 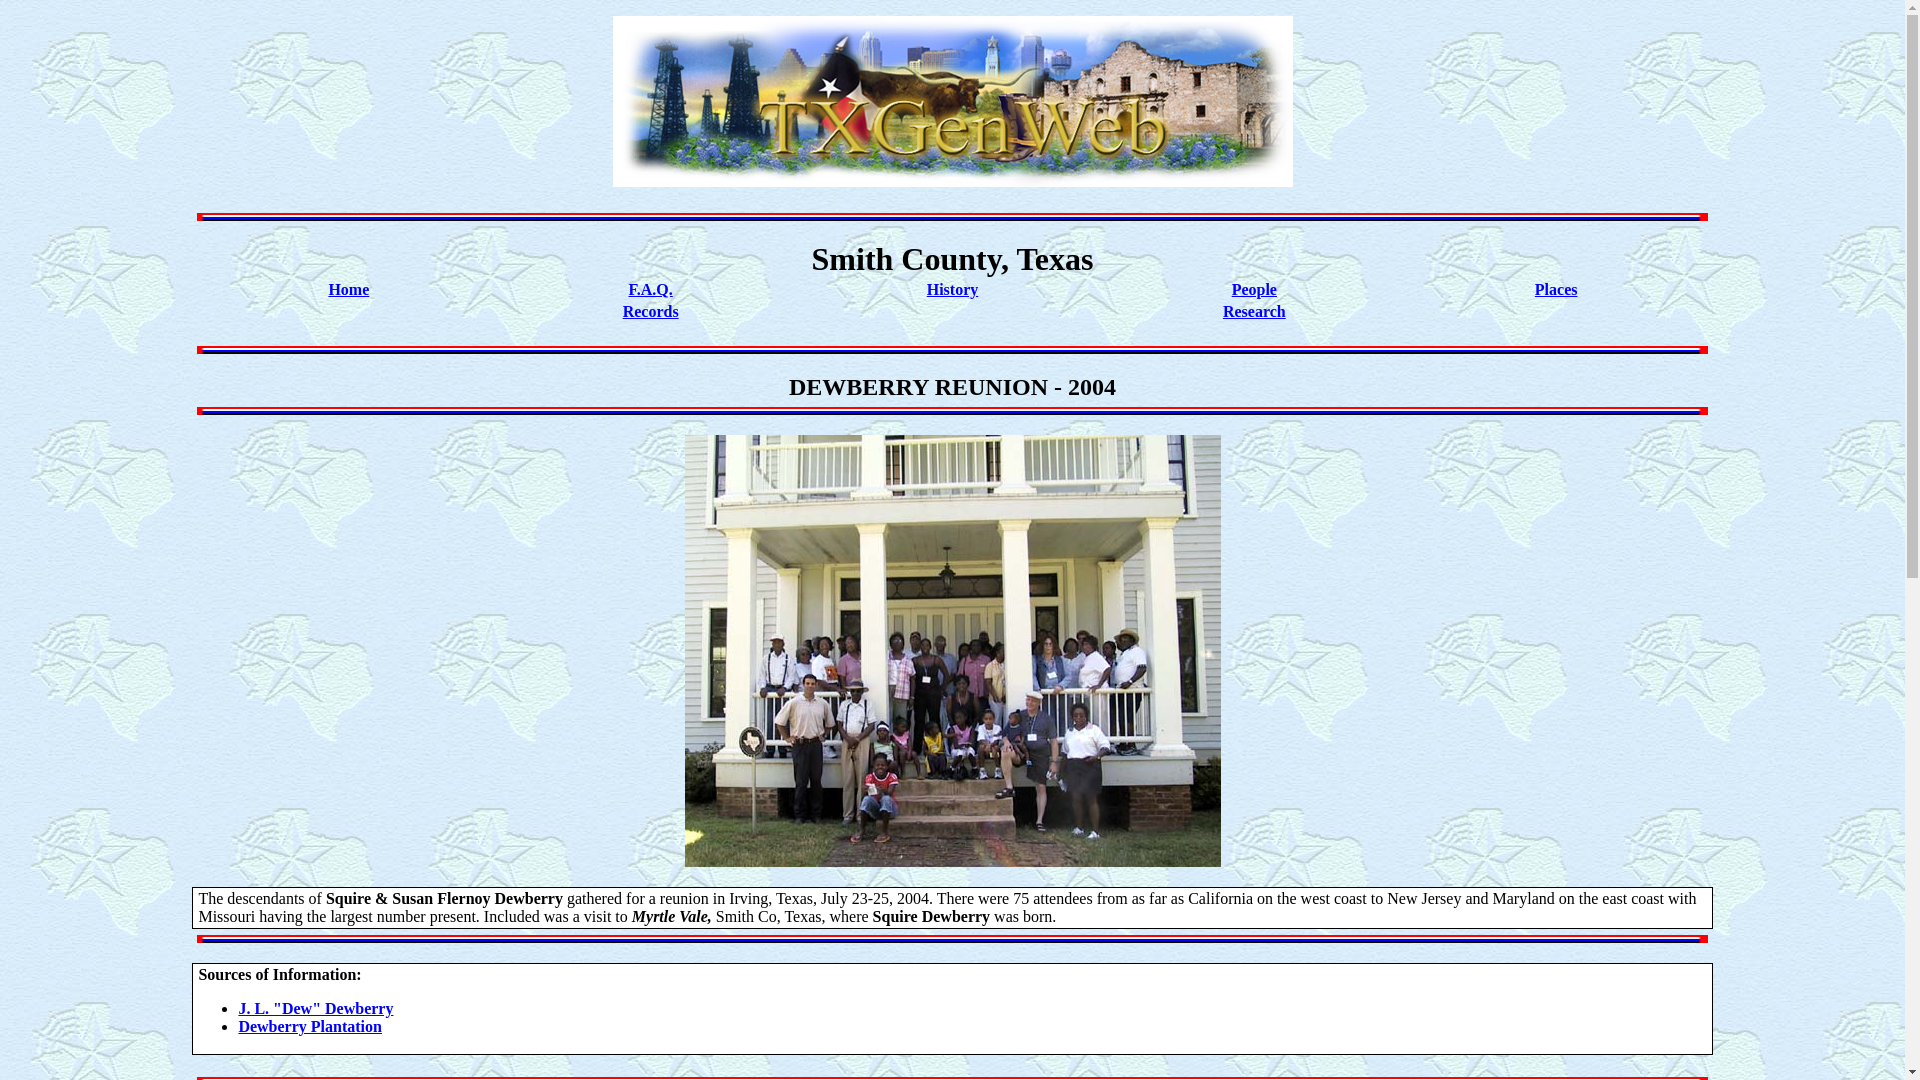 I want to click on Records, so click(x=650, y=311).